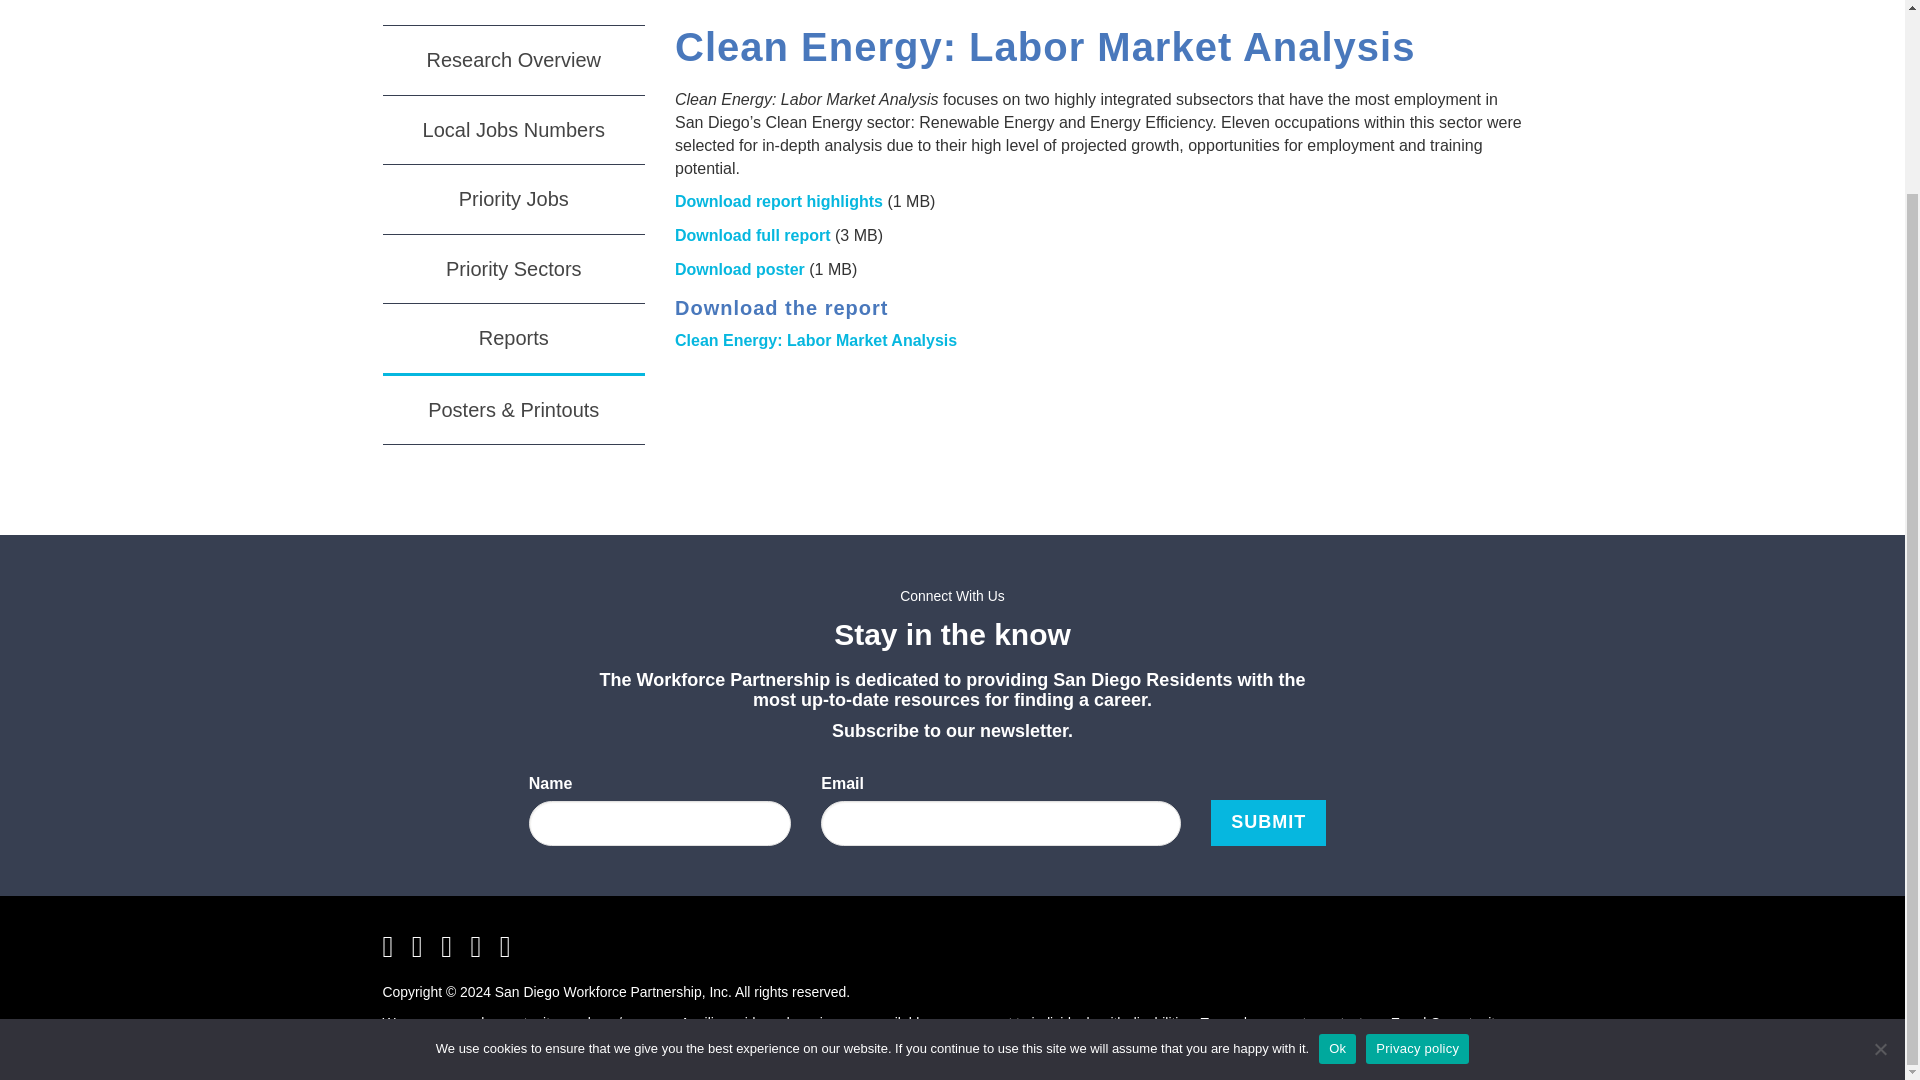  What do you see at coordinates (1880, 826) in the screenshot?
I see `No` at bounding box center [1880, 826].